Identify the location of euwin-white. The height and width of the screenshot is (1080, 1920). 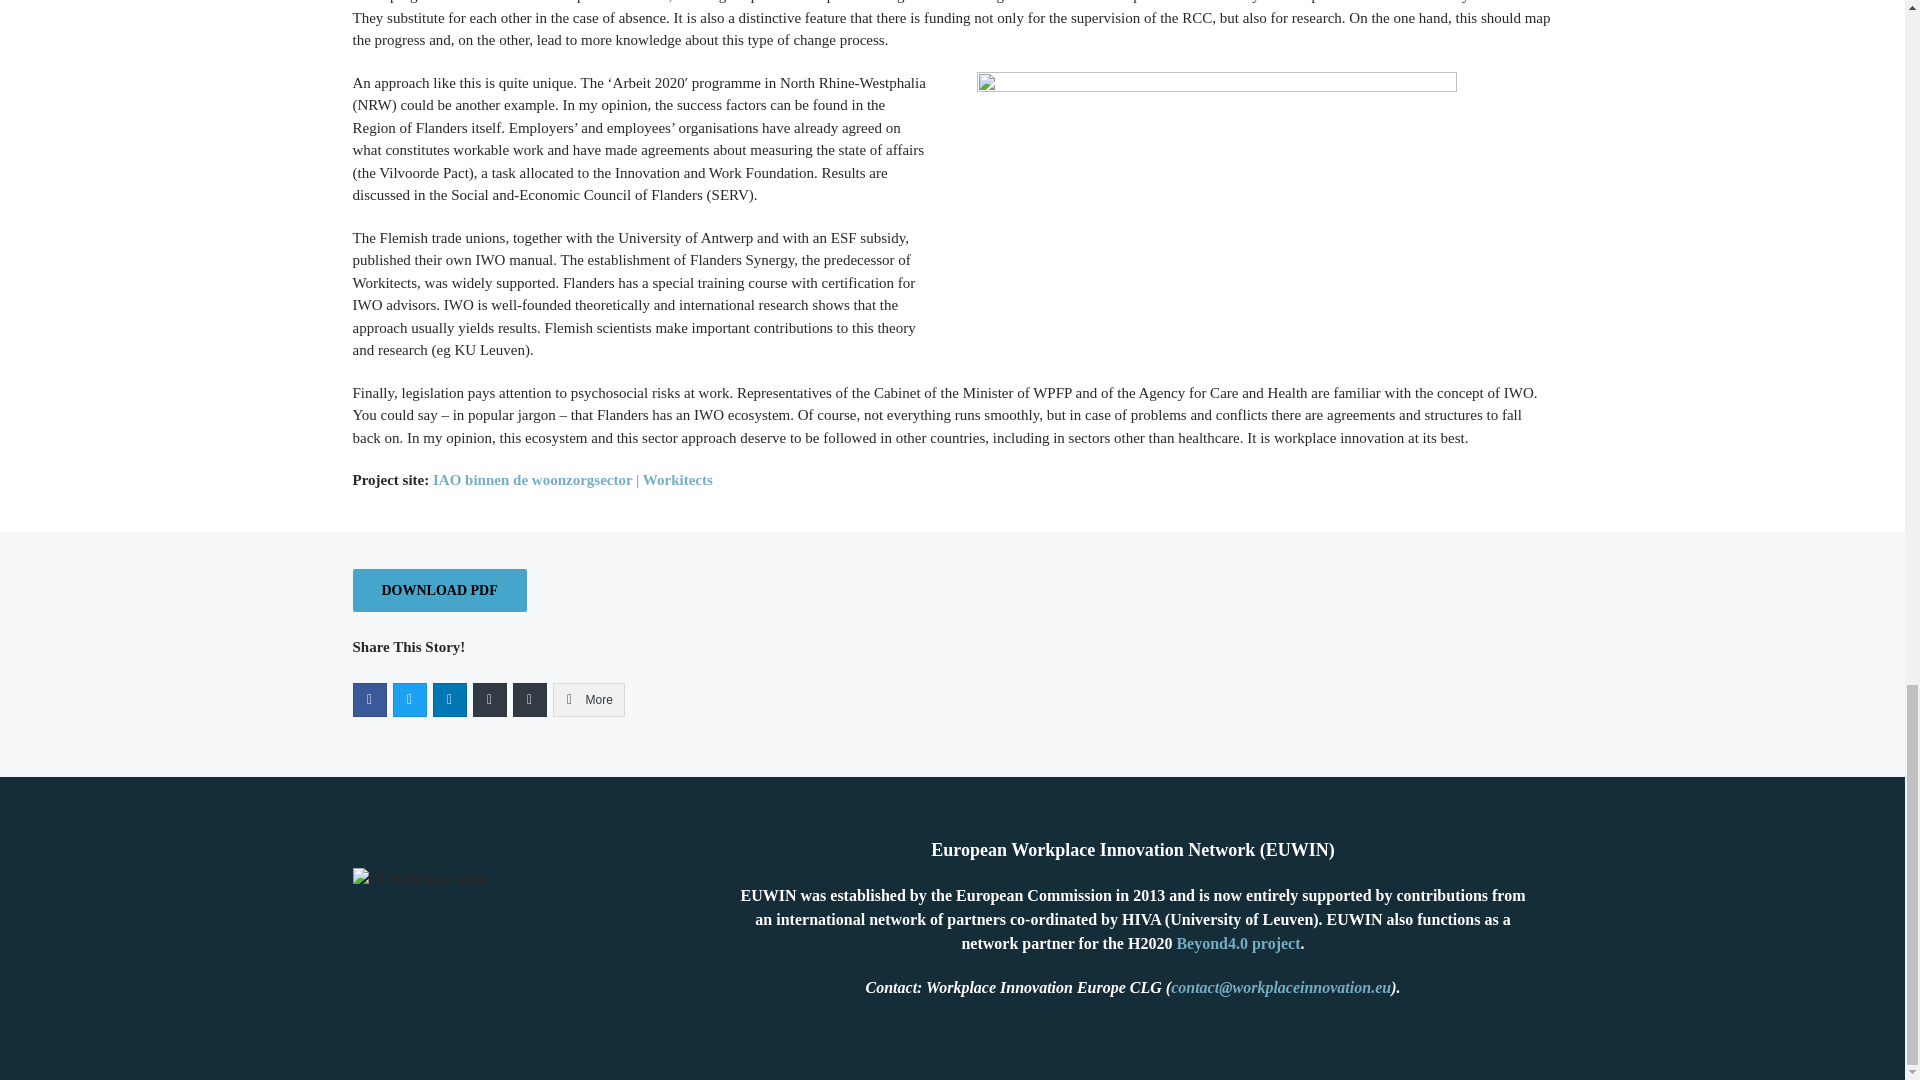
(420, 880).